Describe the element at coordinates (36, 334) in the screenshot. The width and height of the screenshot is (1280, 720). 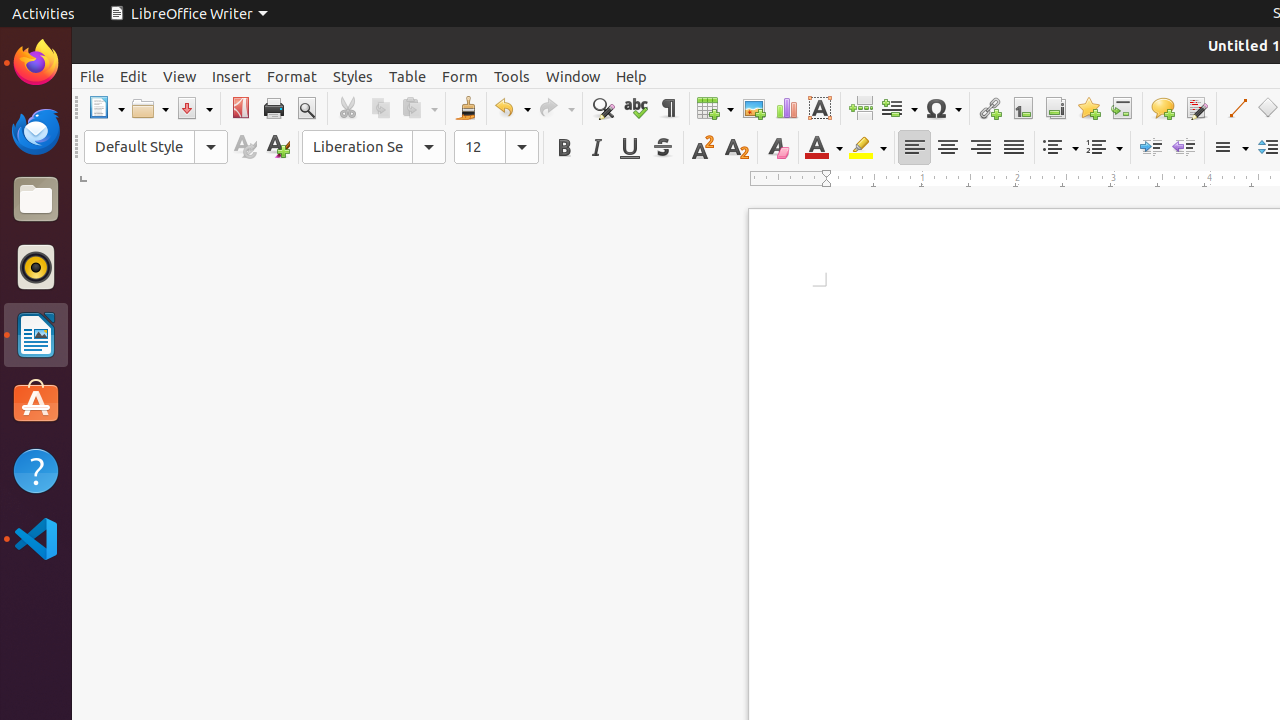
I see `LibreOffice Writer` at that location.